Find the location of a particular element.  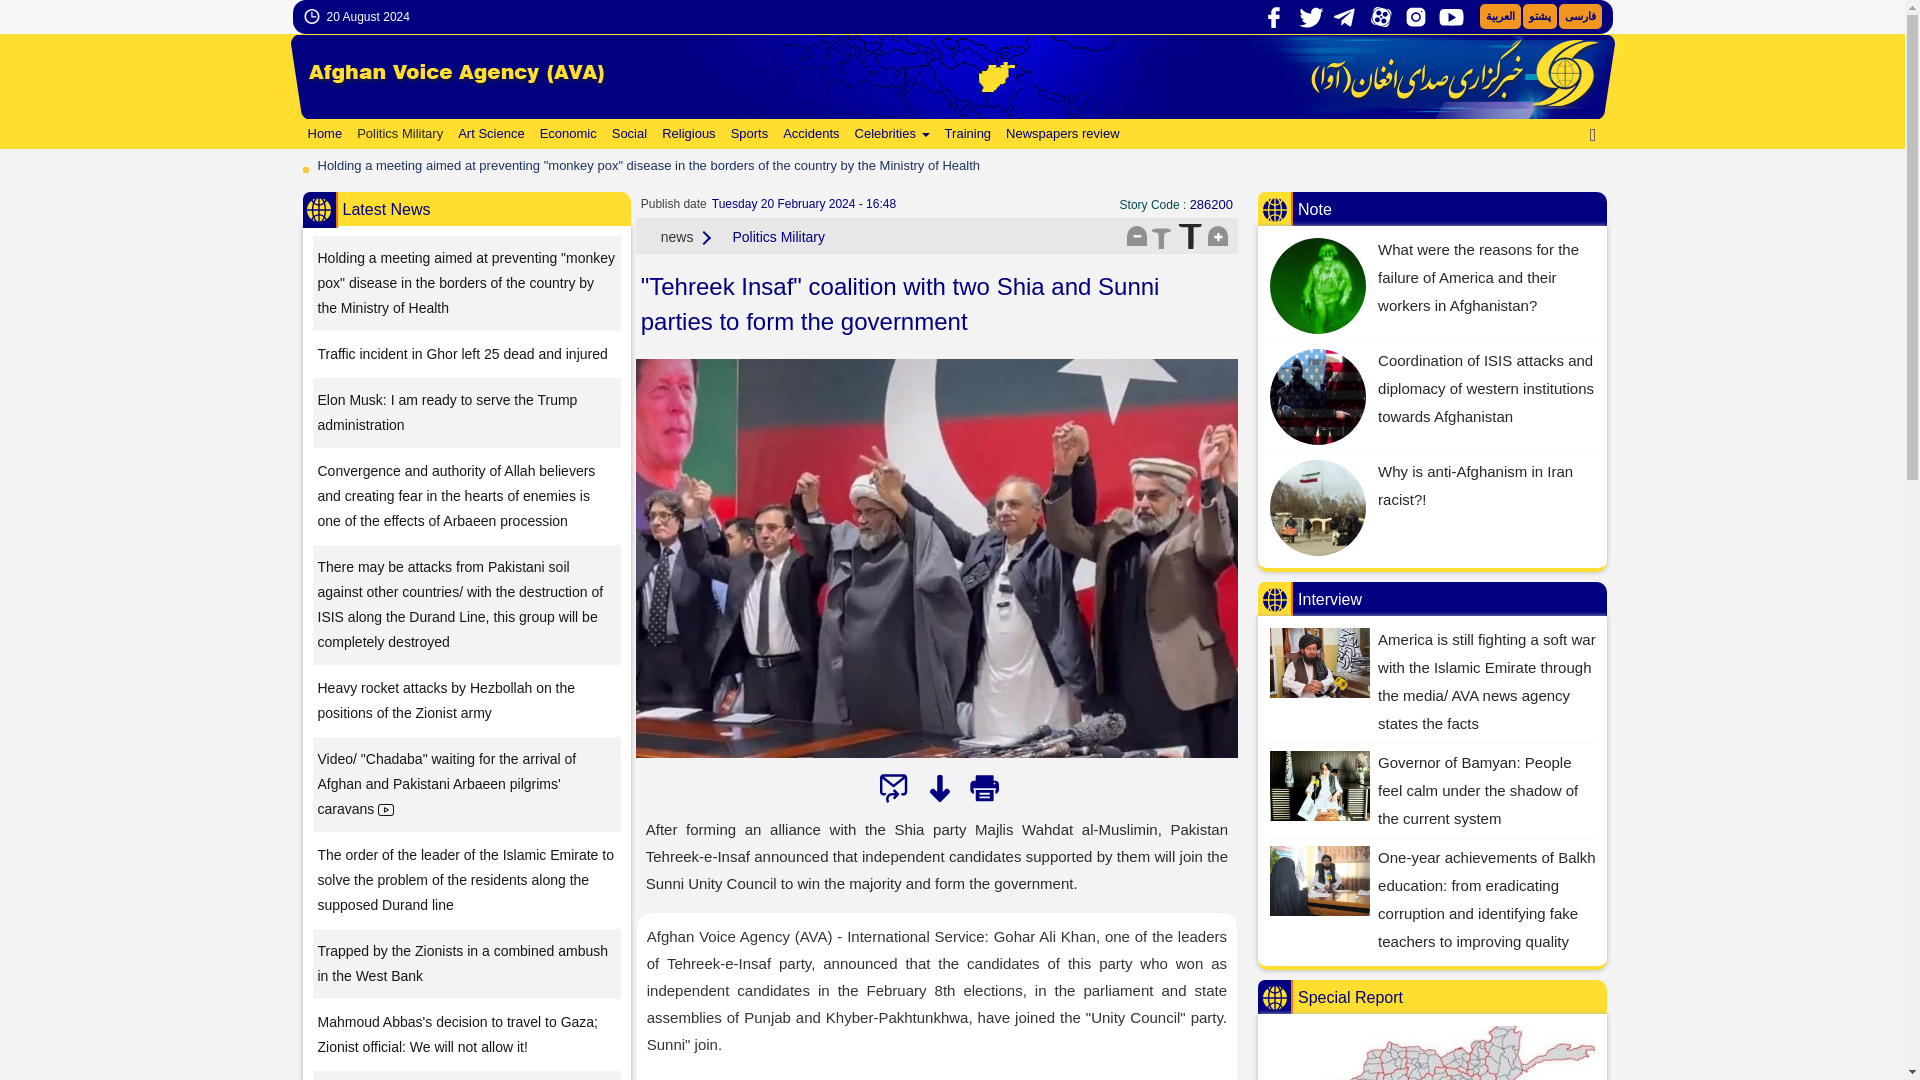

Sports is located at coordinates (747, 134).